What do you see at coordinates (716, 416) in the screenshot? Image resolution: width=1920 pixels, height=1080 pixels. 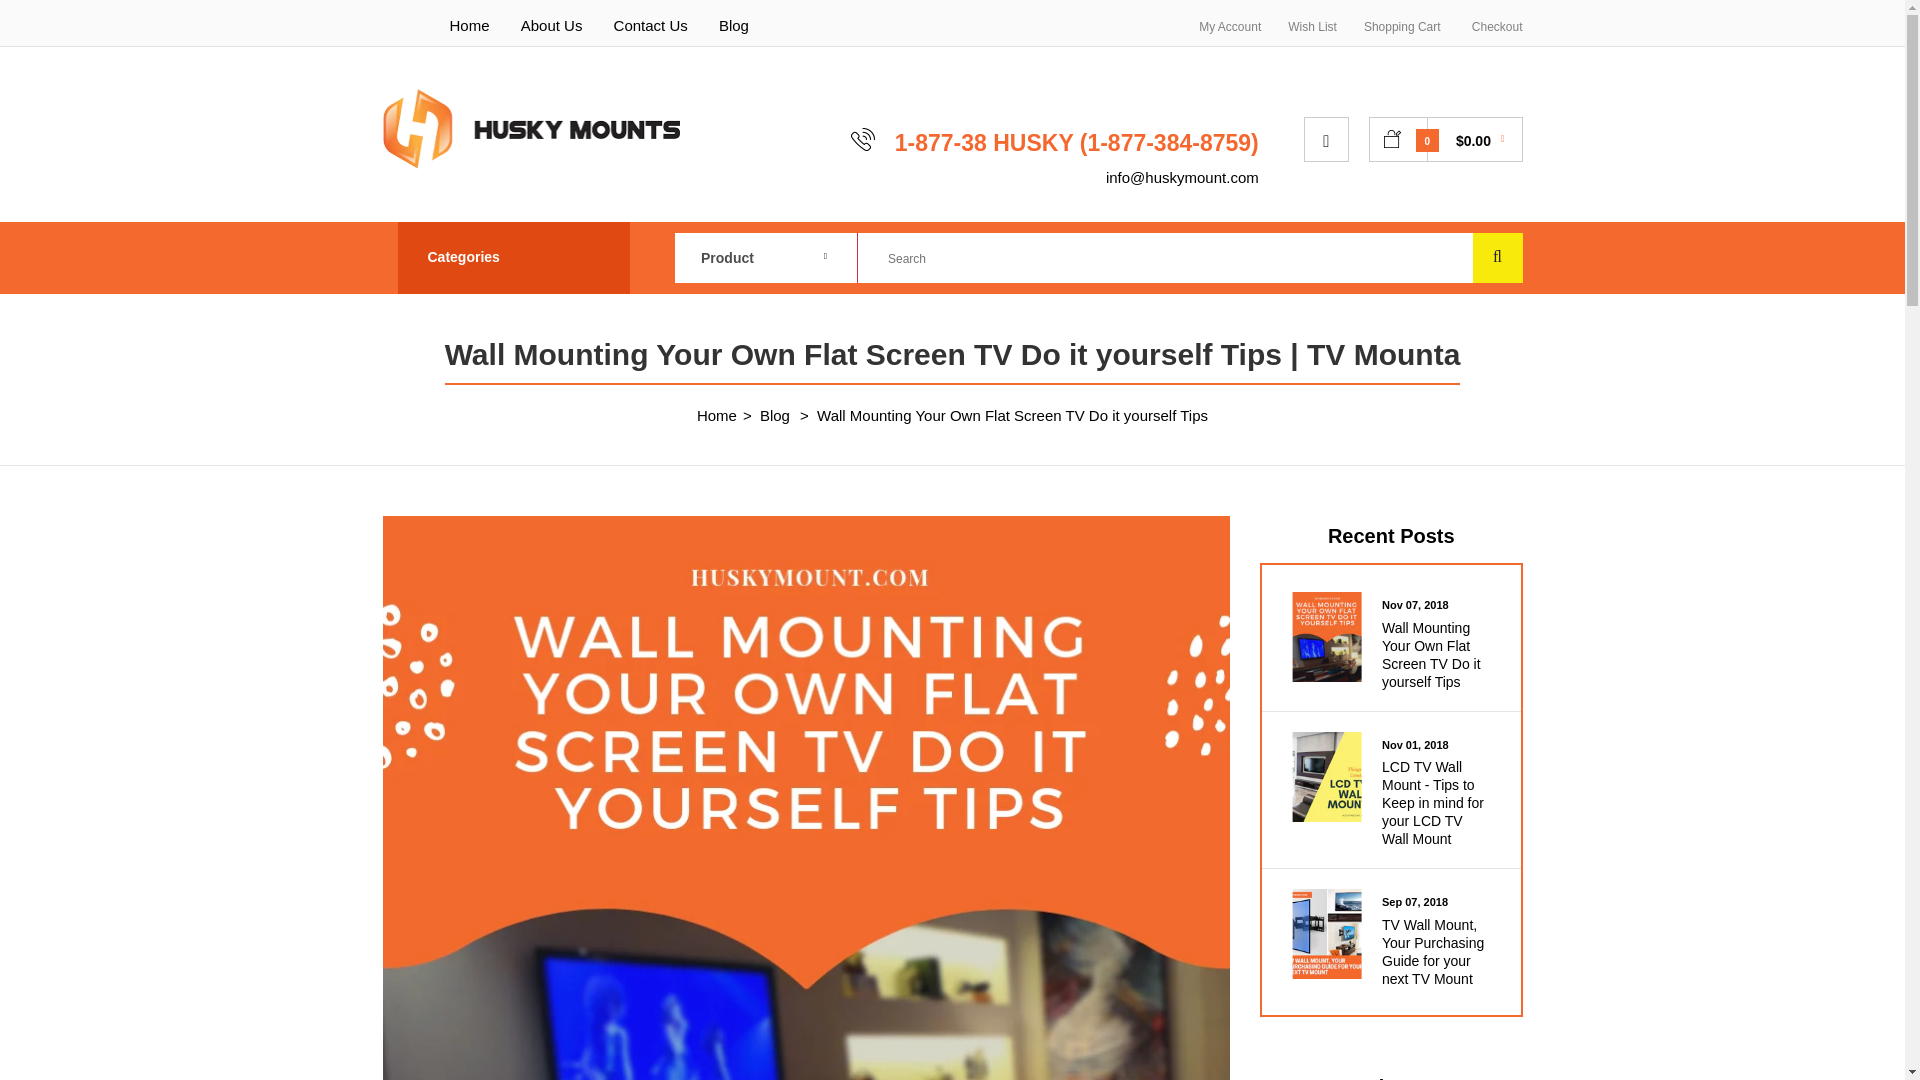 I see `Home` at bounding box center [716, 416].